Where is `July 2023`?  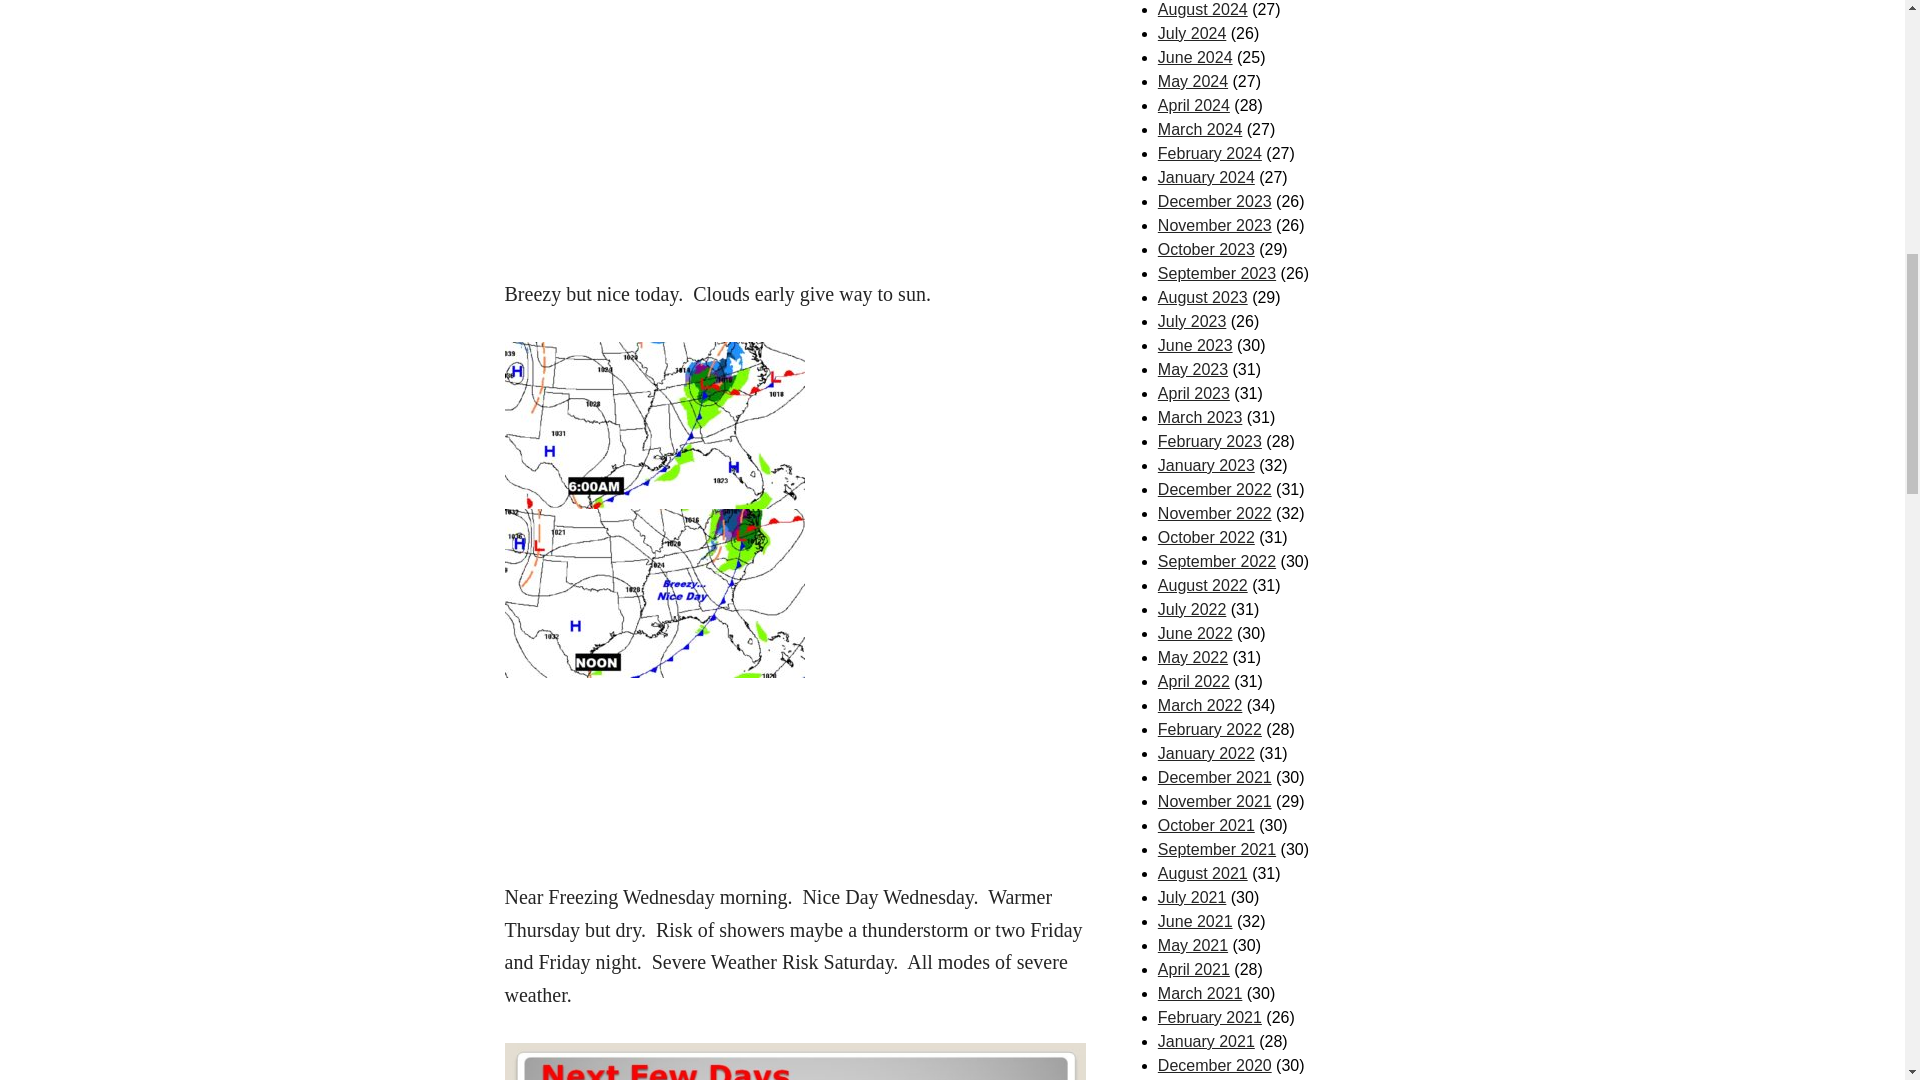
July 2023 is located at coordinates (1192, 322).